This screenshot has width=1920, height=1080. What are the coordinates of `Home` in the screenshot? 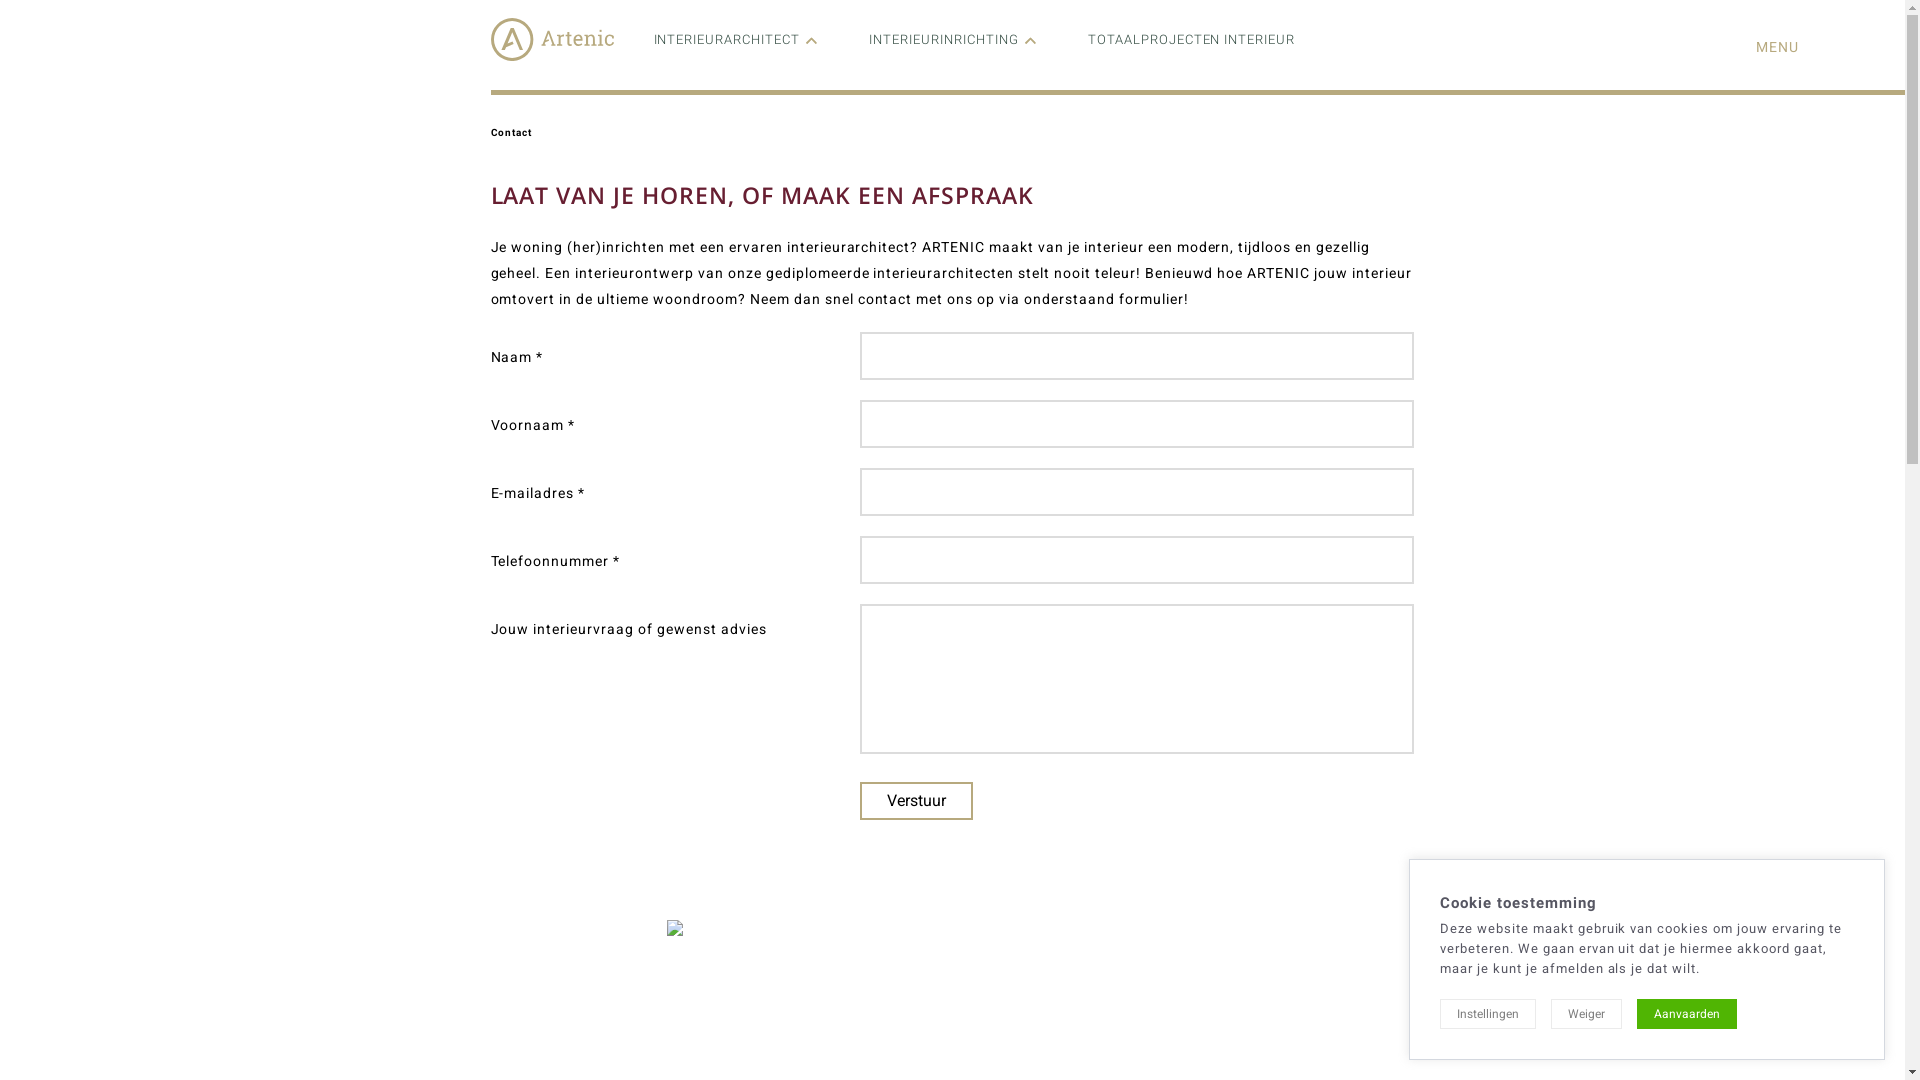 It's located at (551, 56).